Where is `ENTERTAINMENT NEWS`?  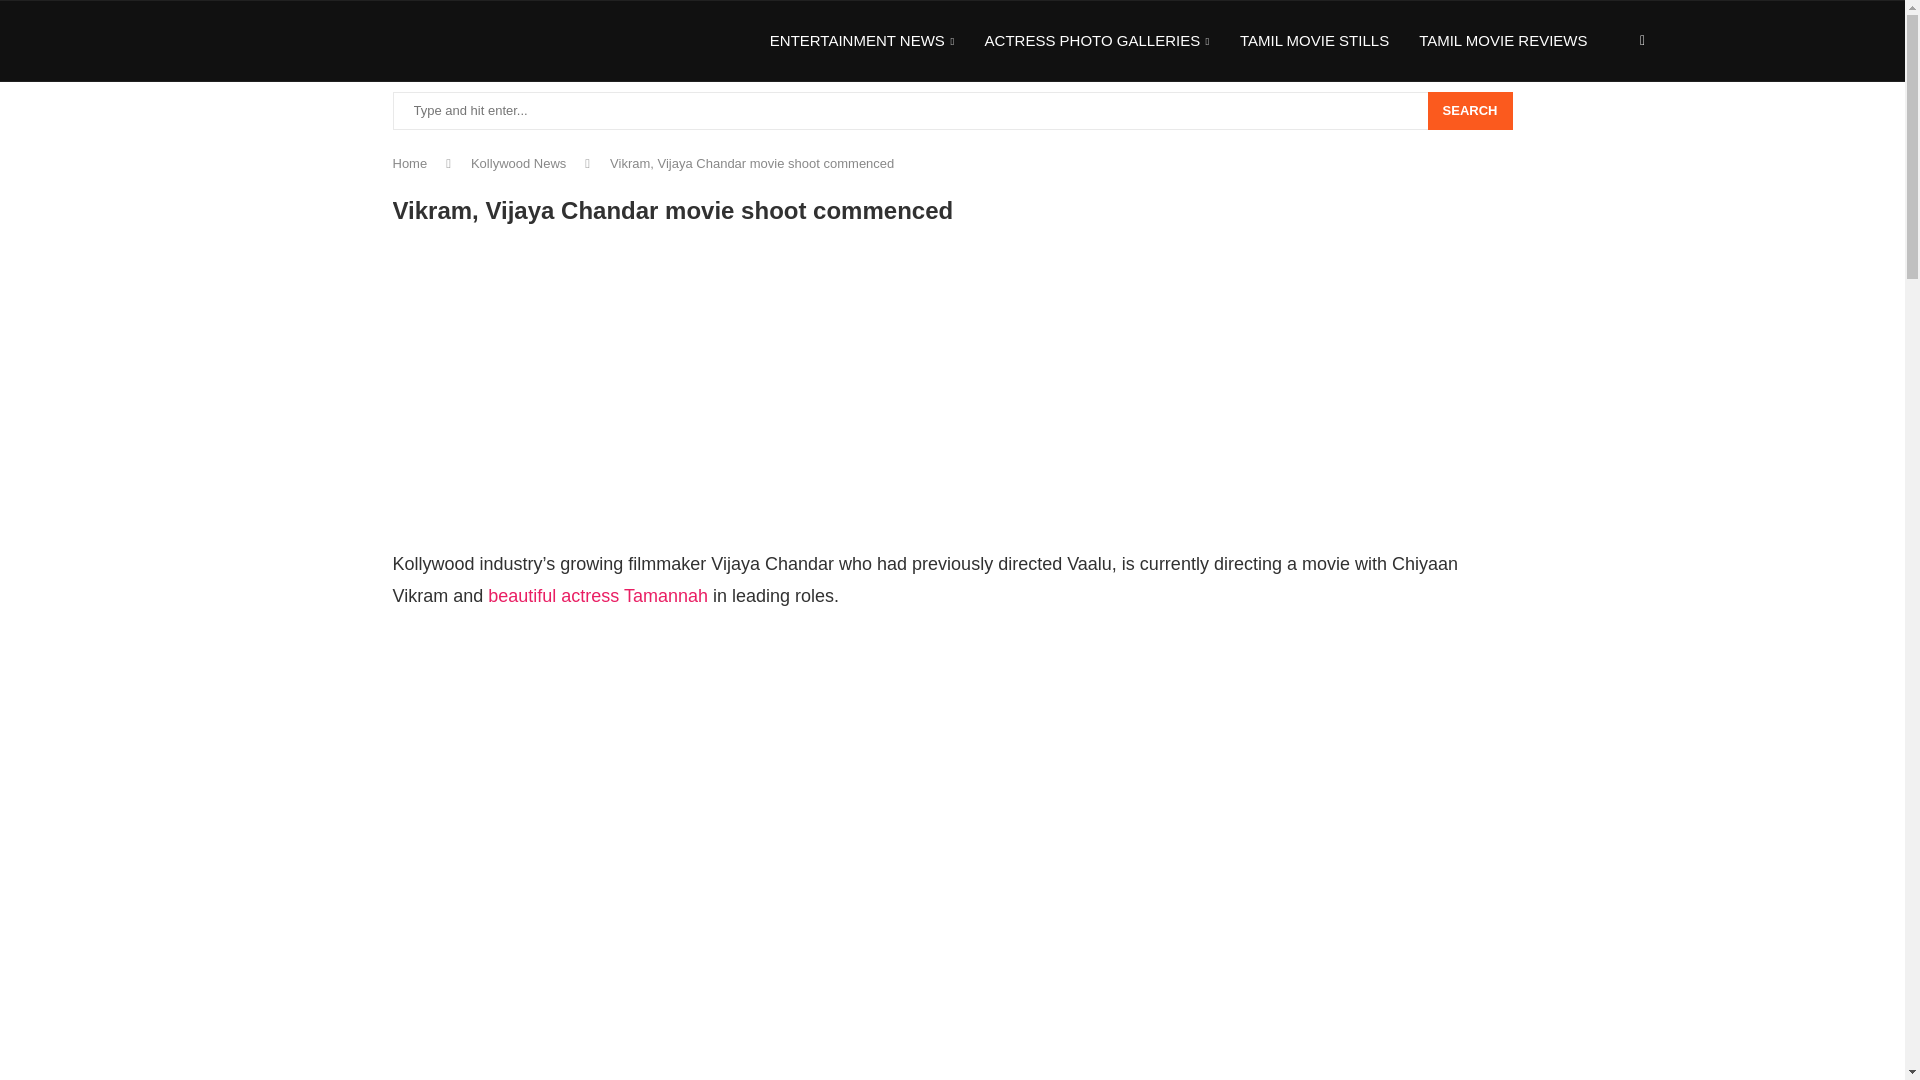
ENTERTAINMENT NEWS is located at coordinates (862, 42).